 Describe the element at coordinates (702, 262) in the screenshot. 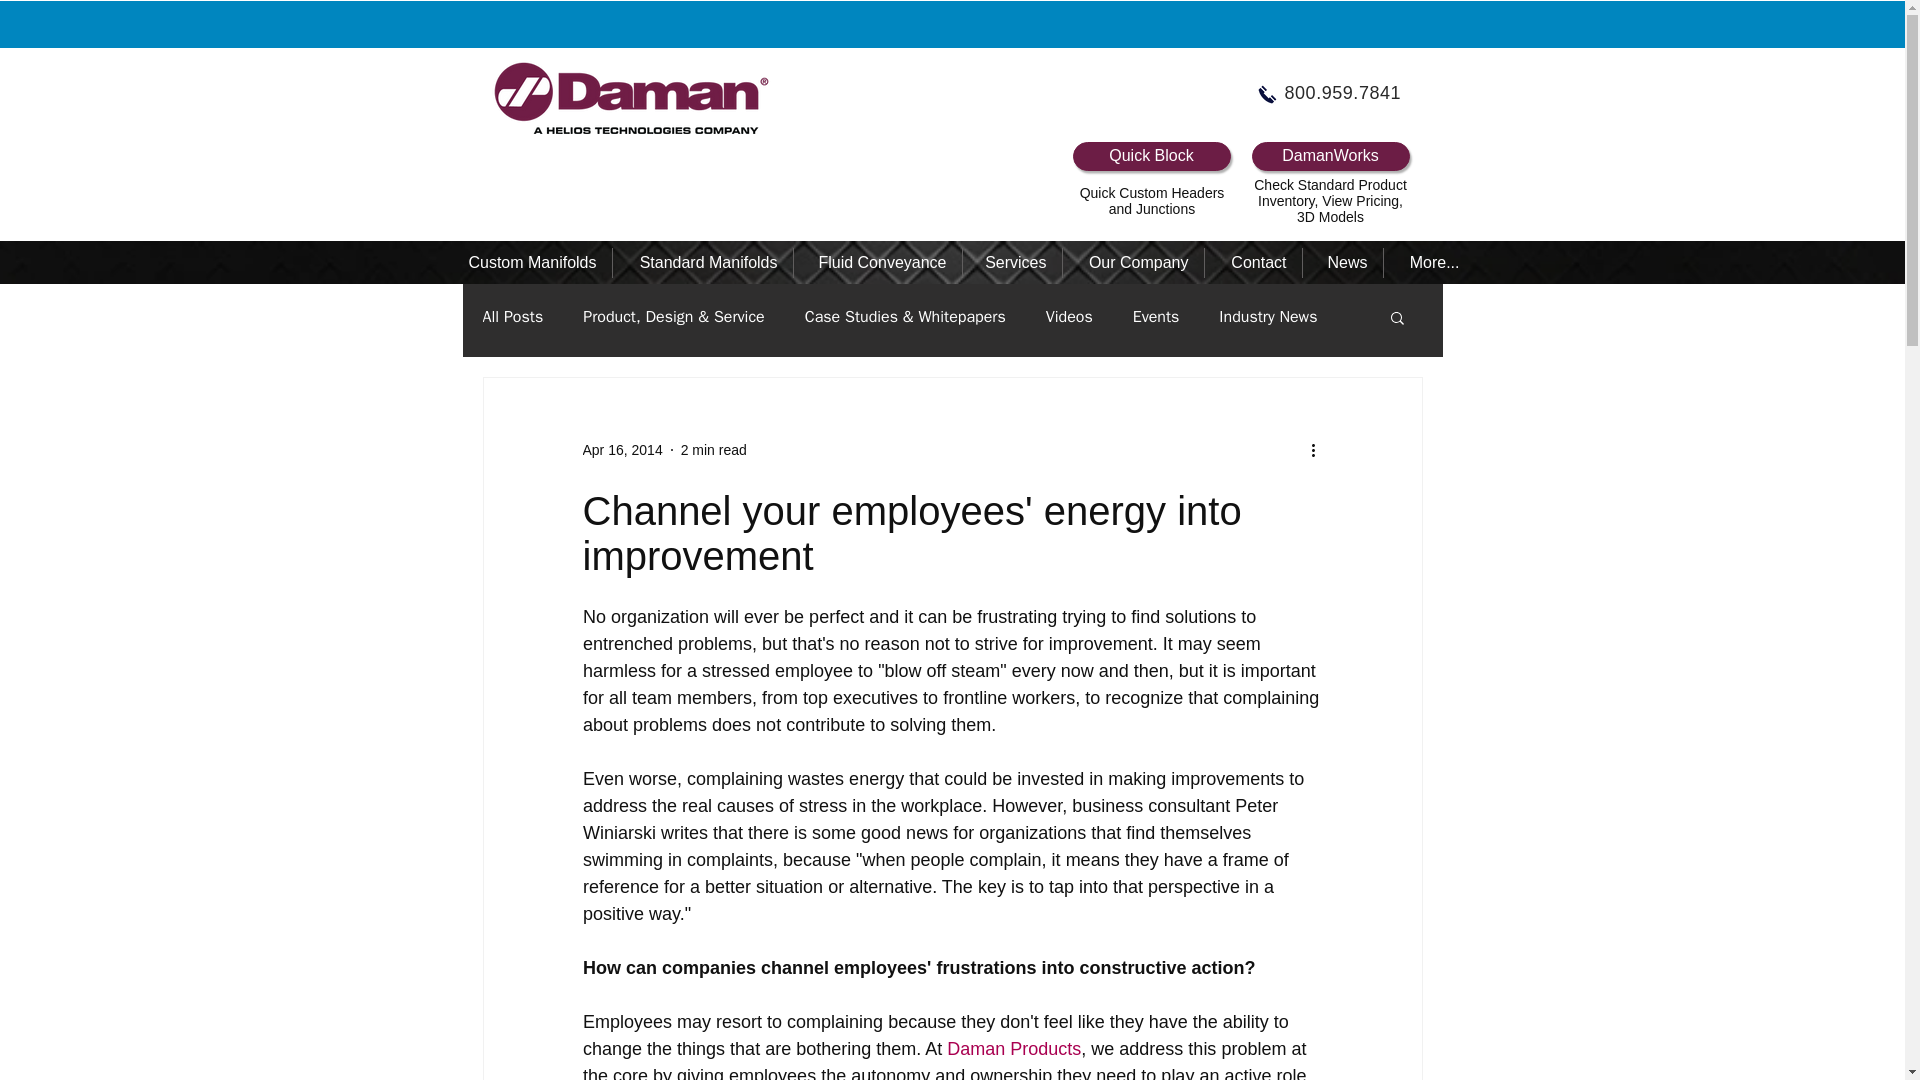

I see `Standard Manifolds` at that location.